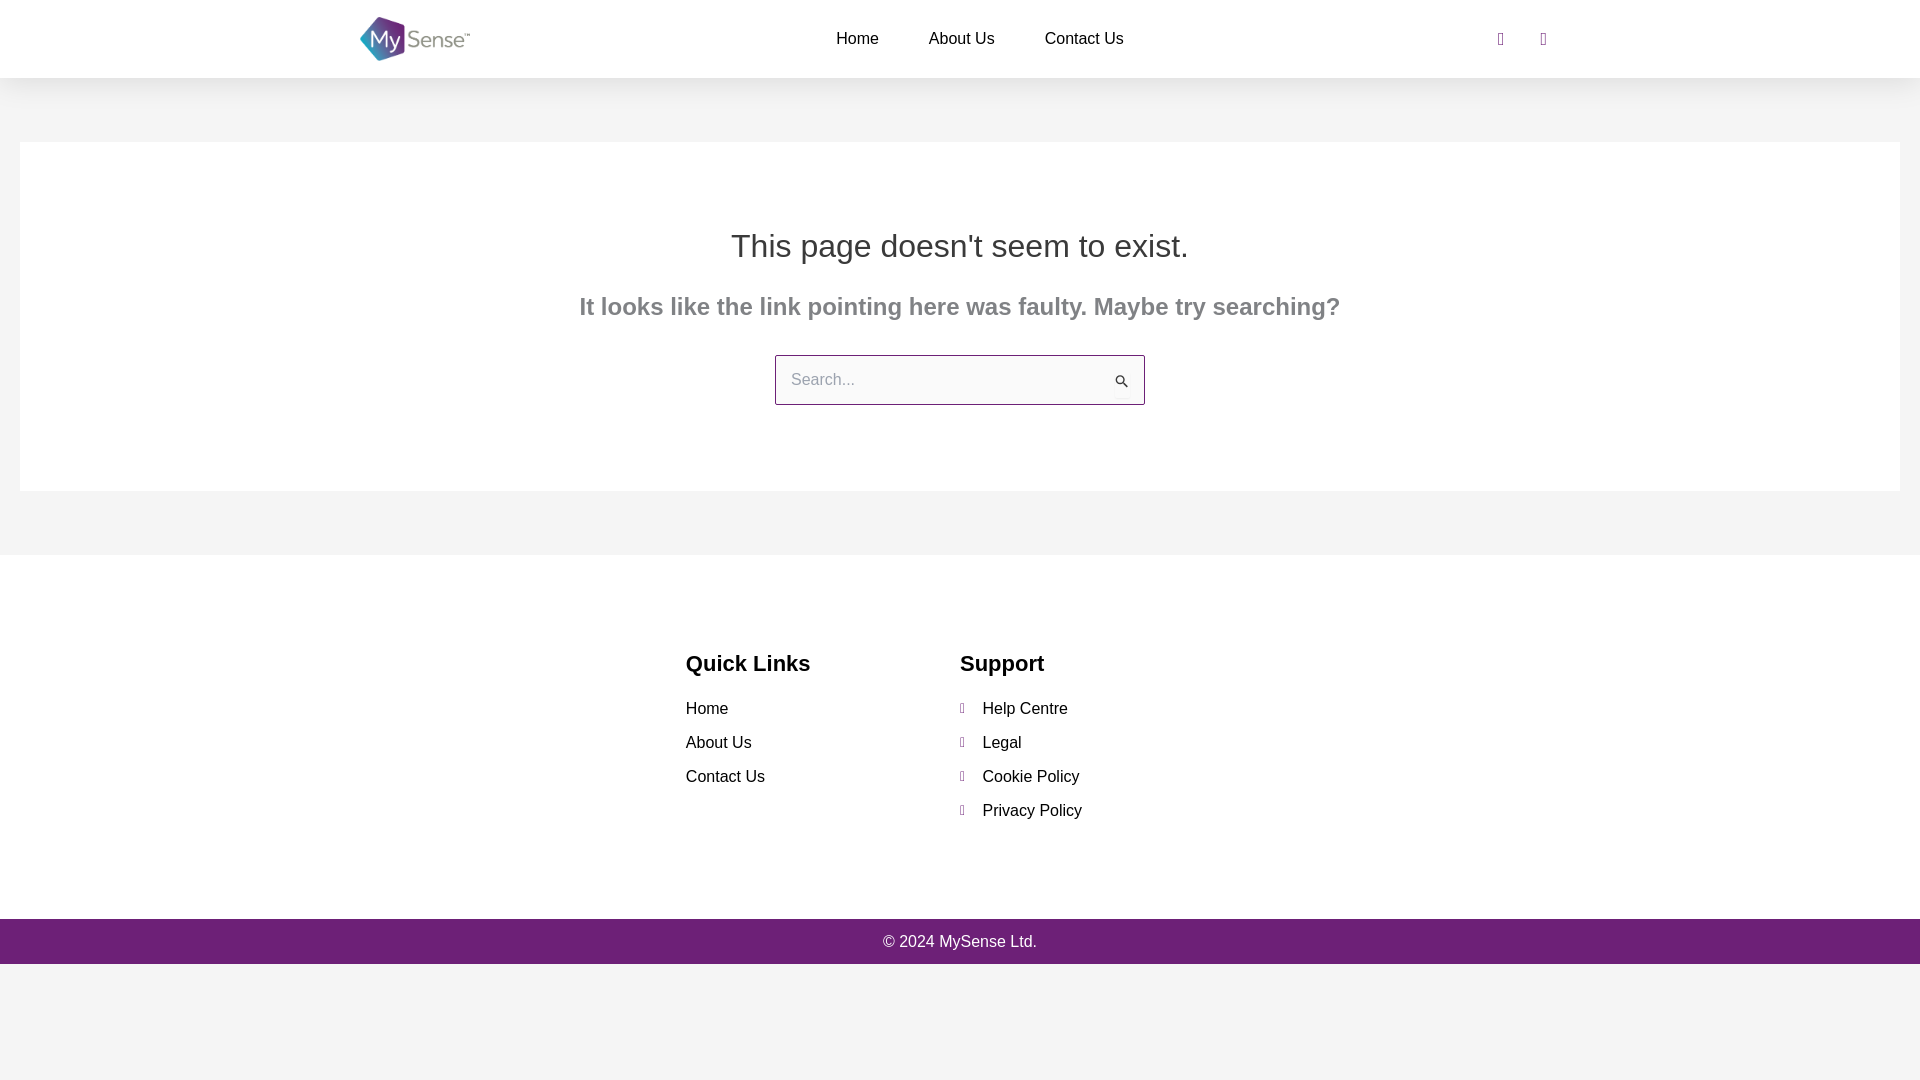  I want to click on Contact Us, so click(1084, 38).